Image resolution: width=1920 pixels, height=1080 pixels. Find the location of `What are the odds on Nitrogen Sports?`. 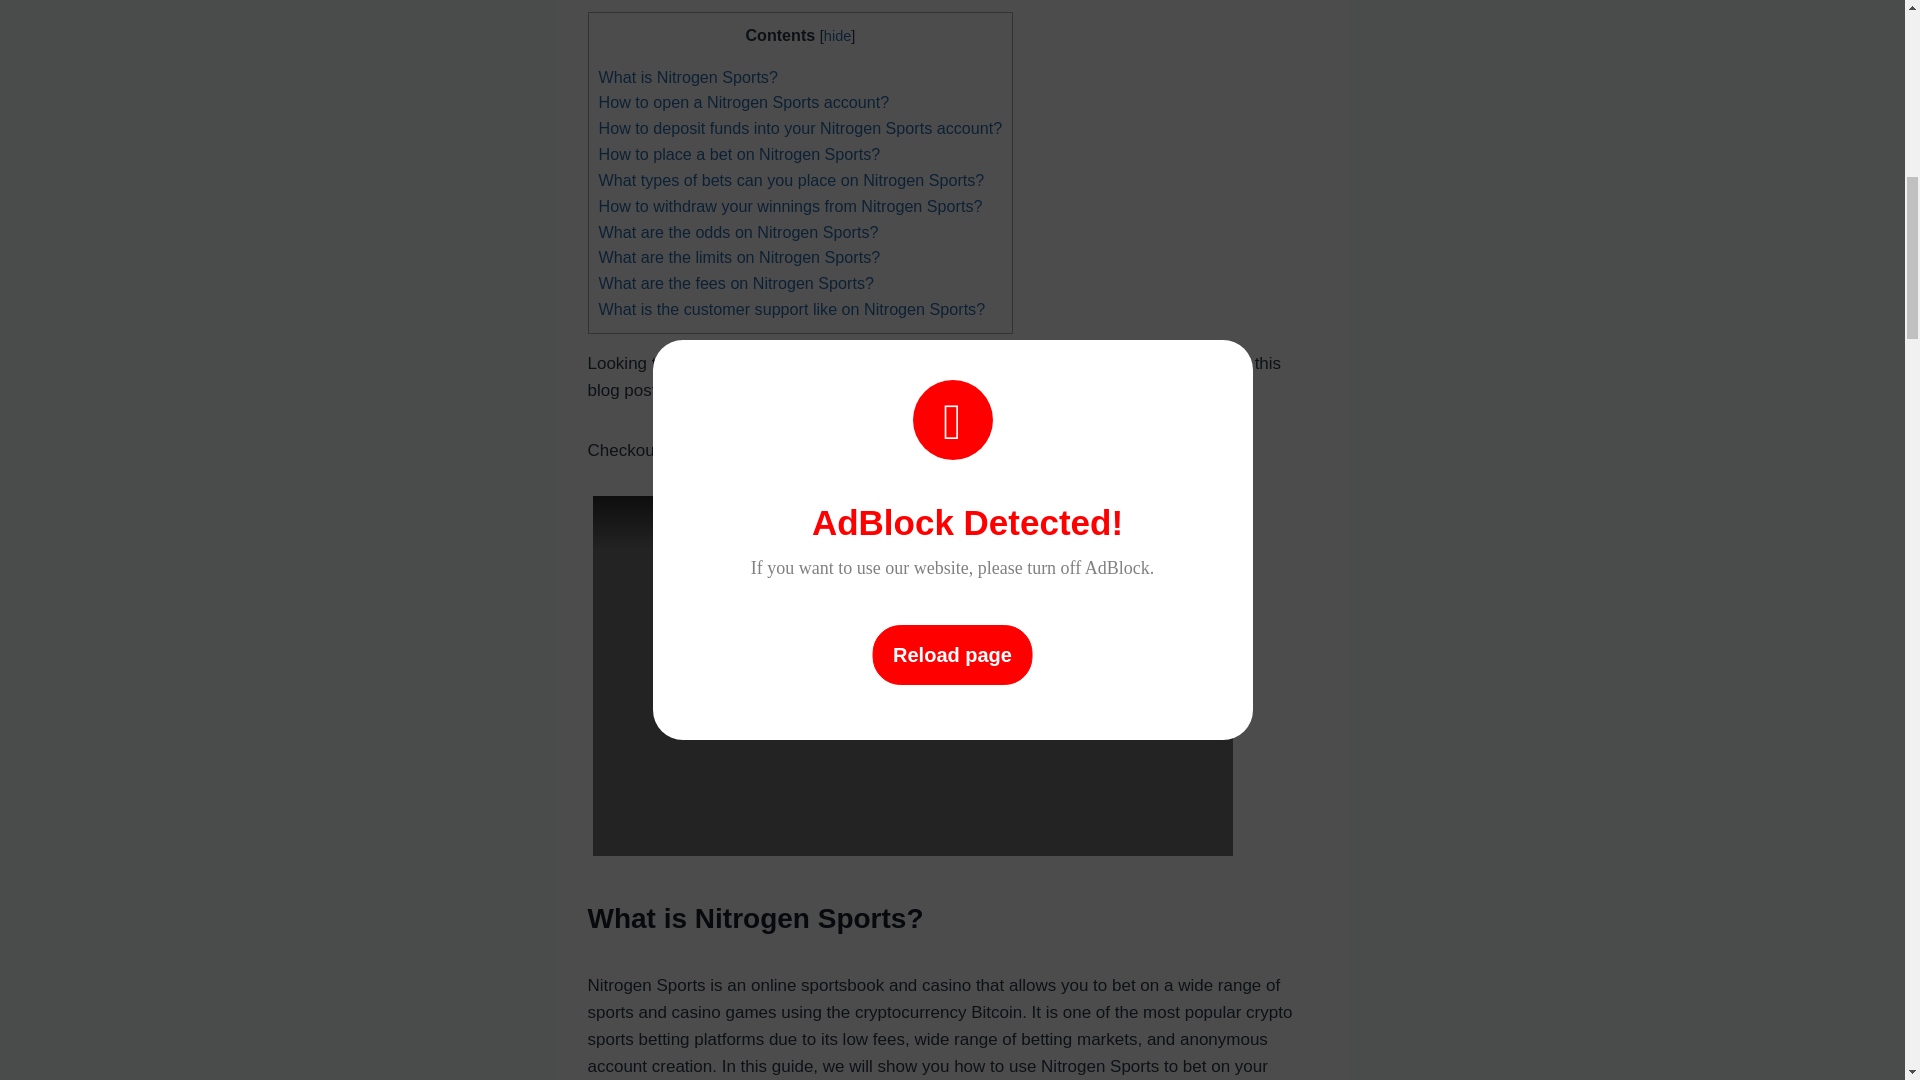

What are the odds on Nitrogen Sports? is located at coordinates (737, 231).